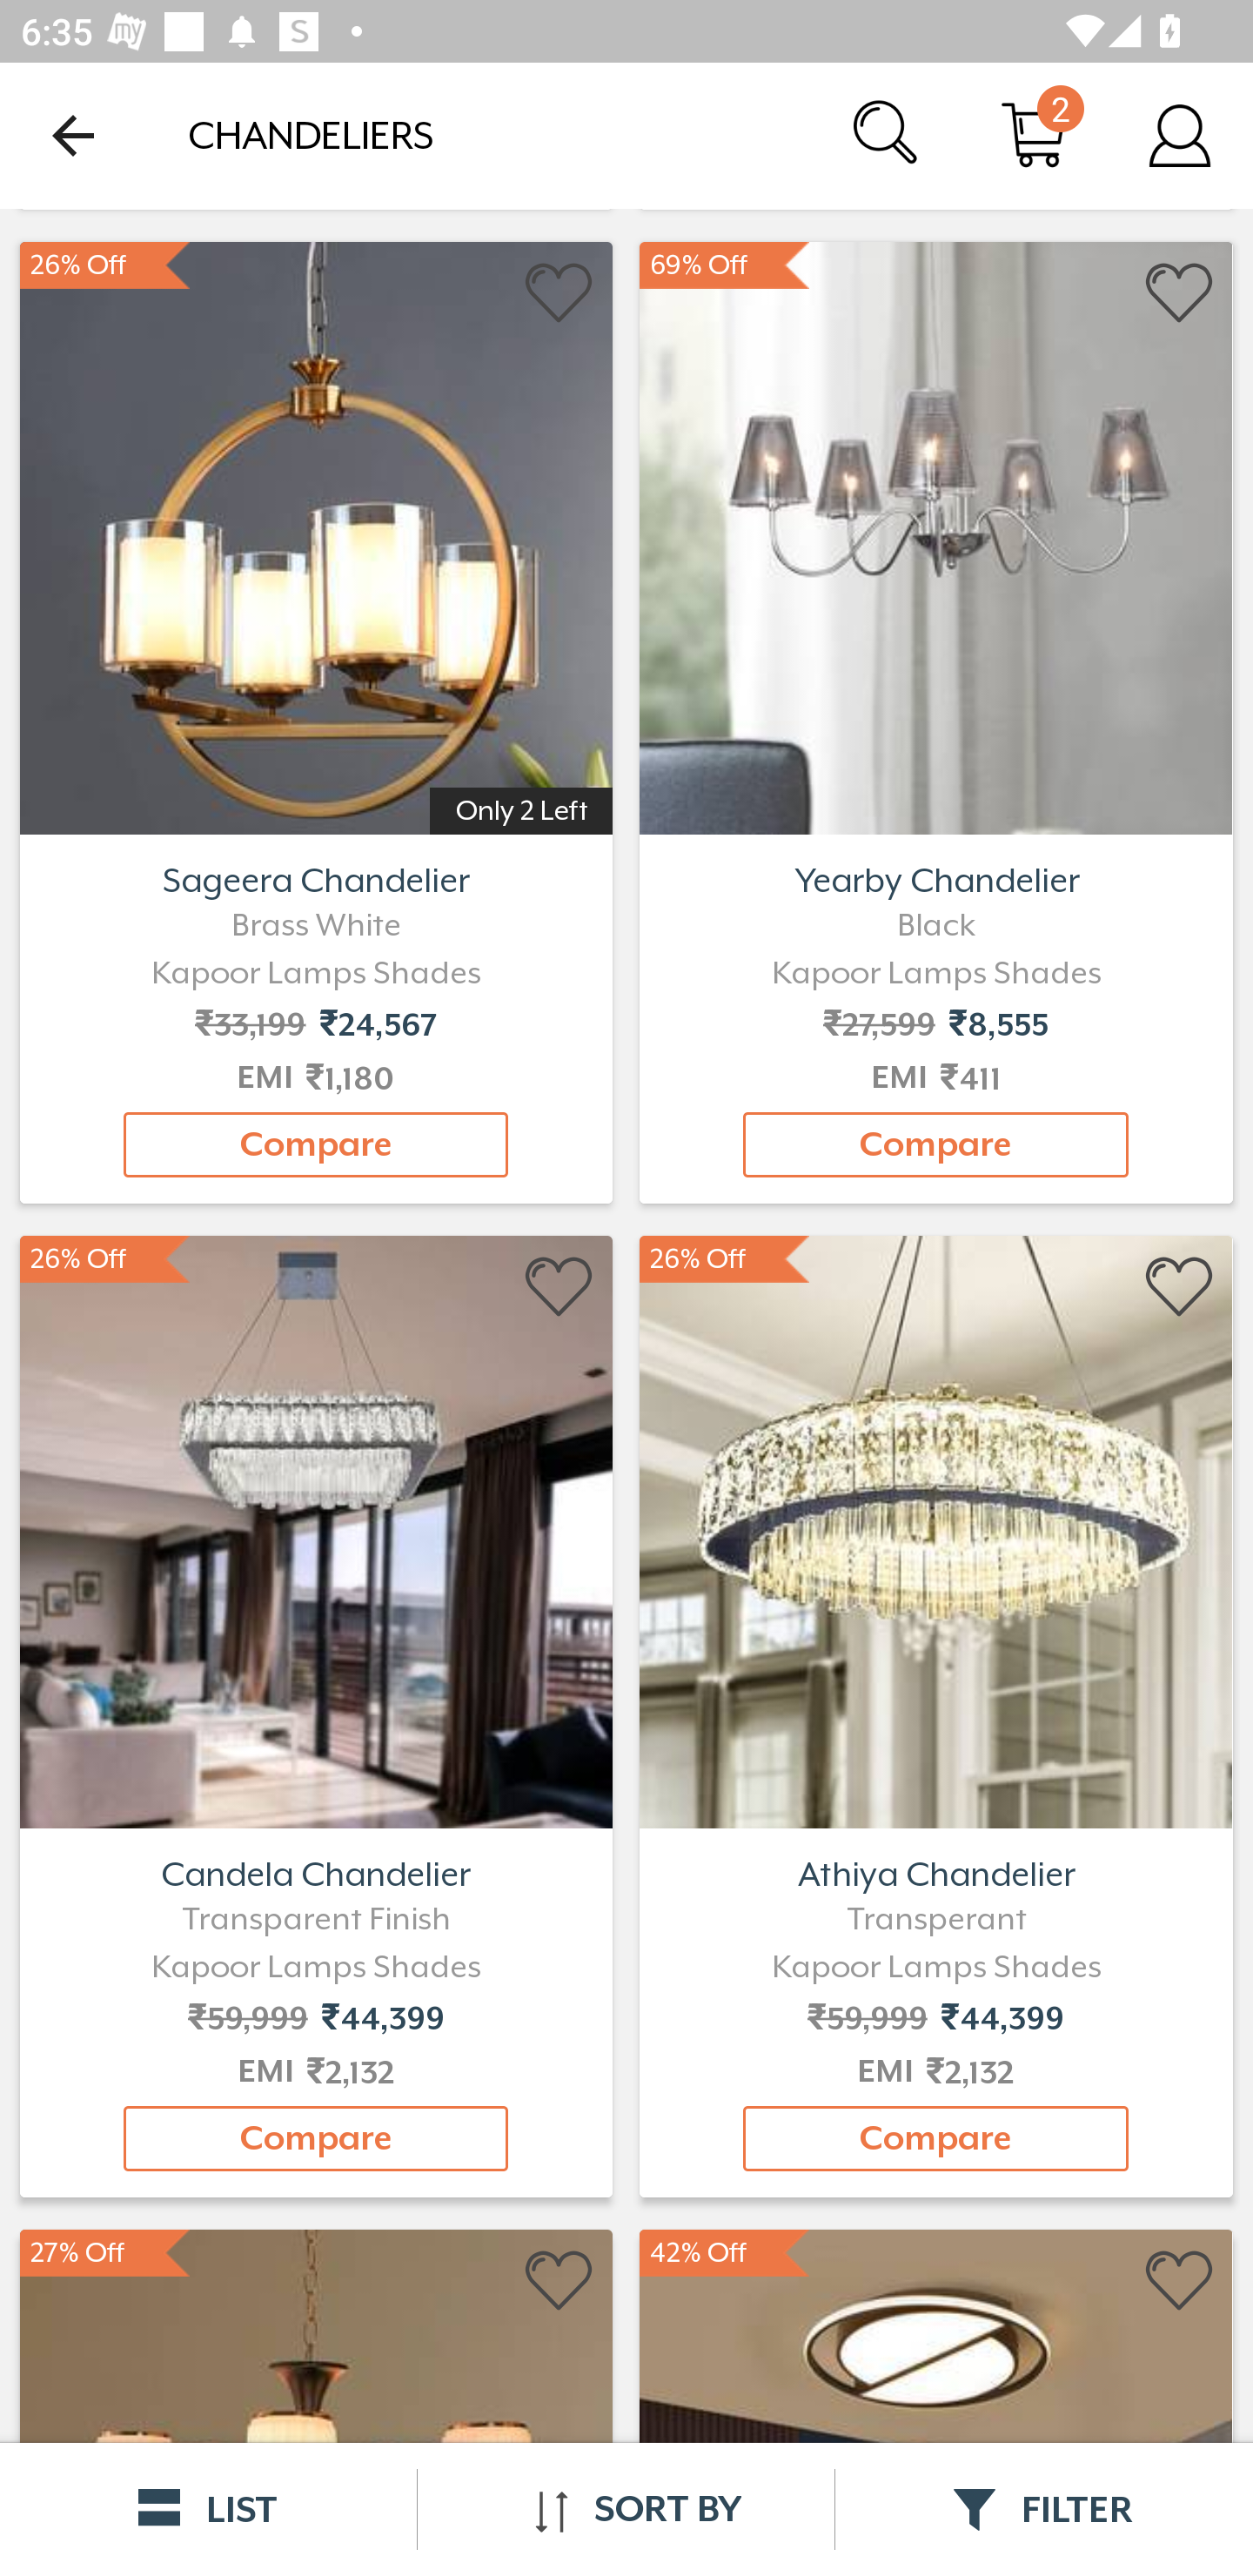 The height and width of the screenshot is (2576, 1253). Describe the element at coordinates (1180, 1288) in the screenshot. I see `` at that location.